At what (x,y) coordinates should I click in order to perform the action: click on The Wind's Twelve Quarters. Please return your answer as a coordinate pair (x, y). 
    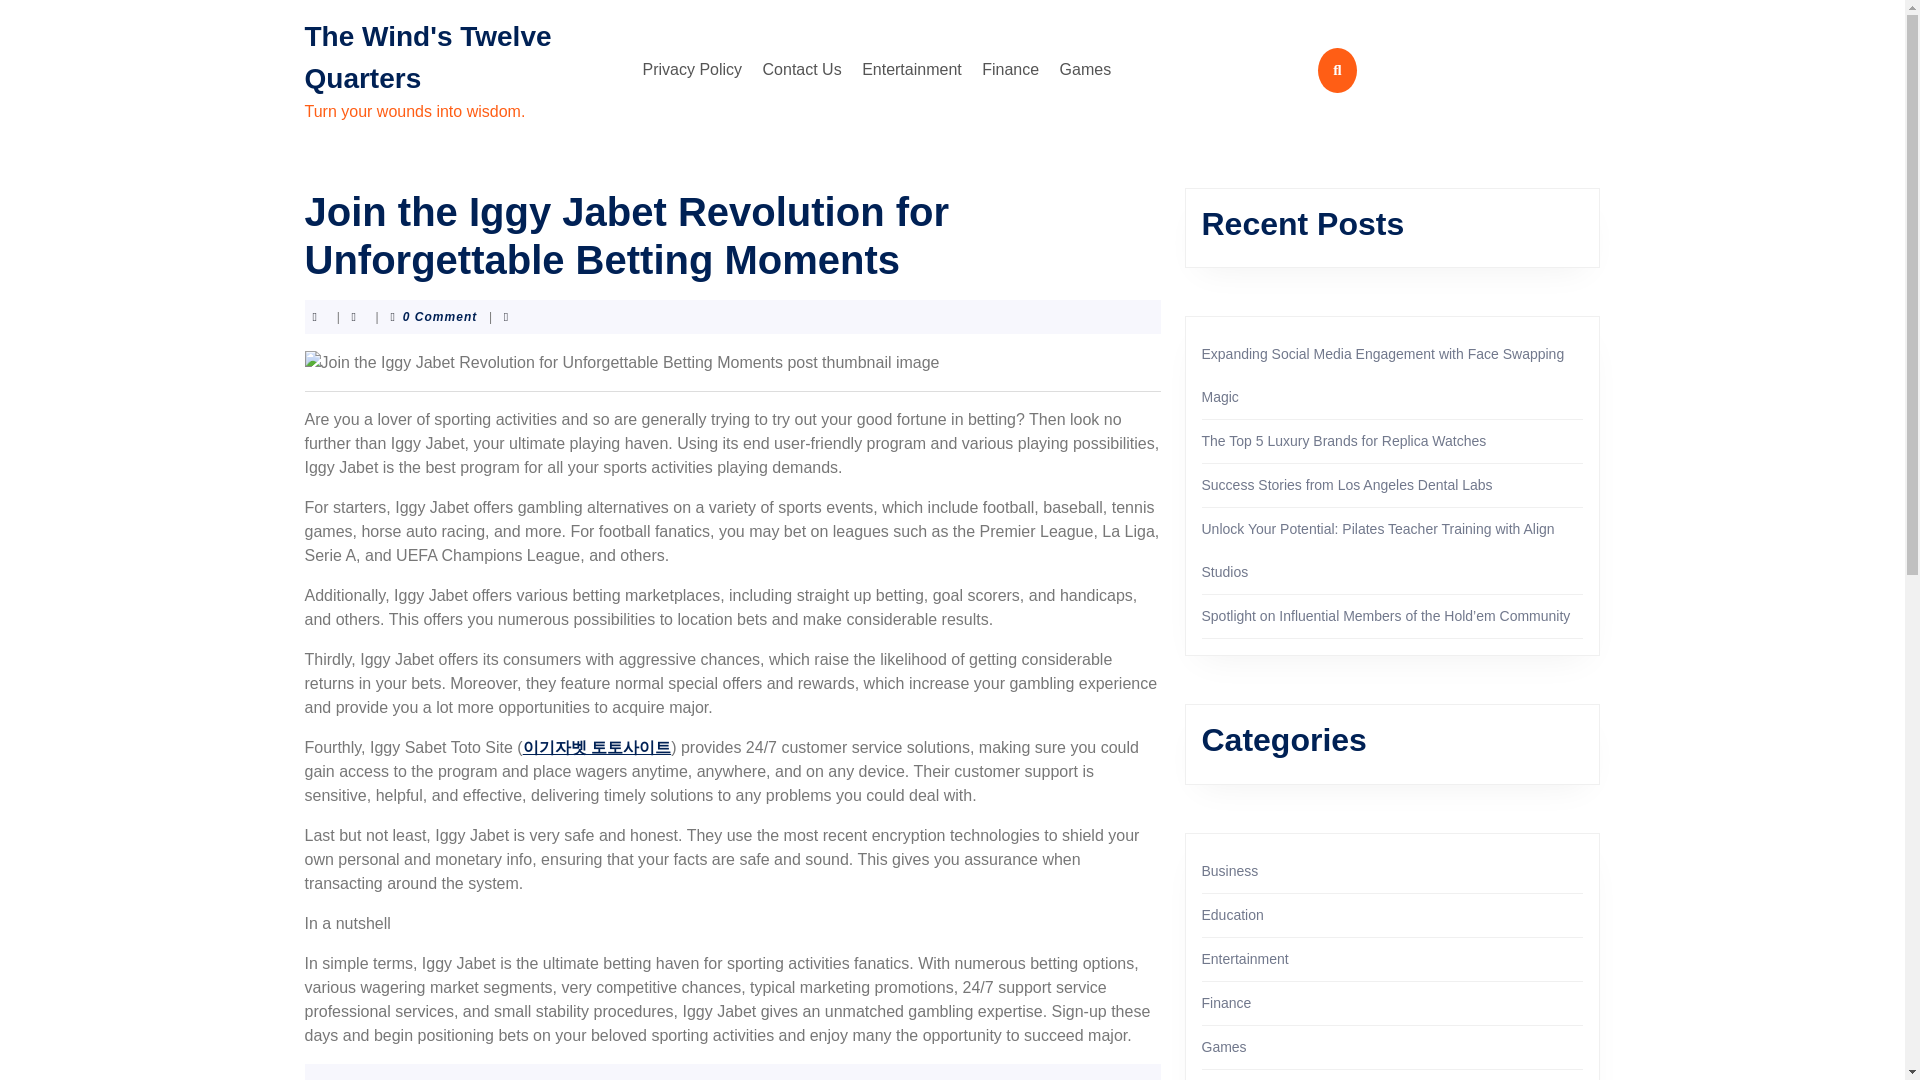
    Looking at the image, I should click on (427, 56).